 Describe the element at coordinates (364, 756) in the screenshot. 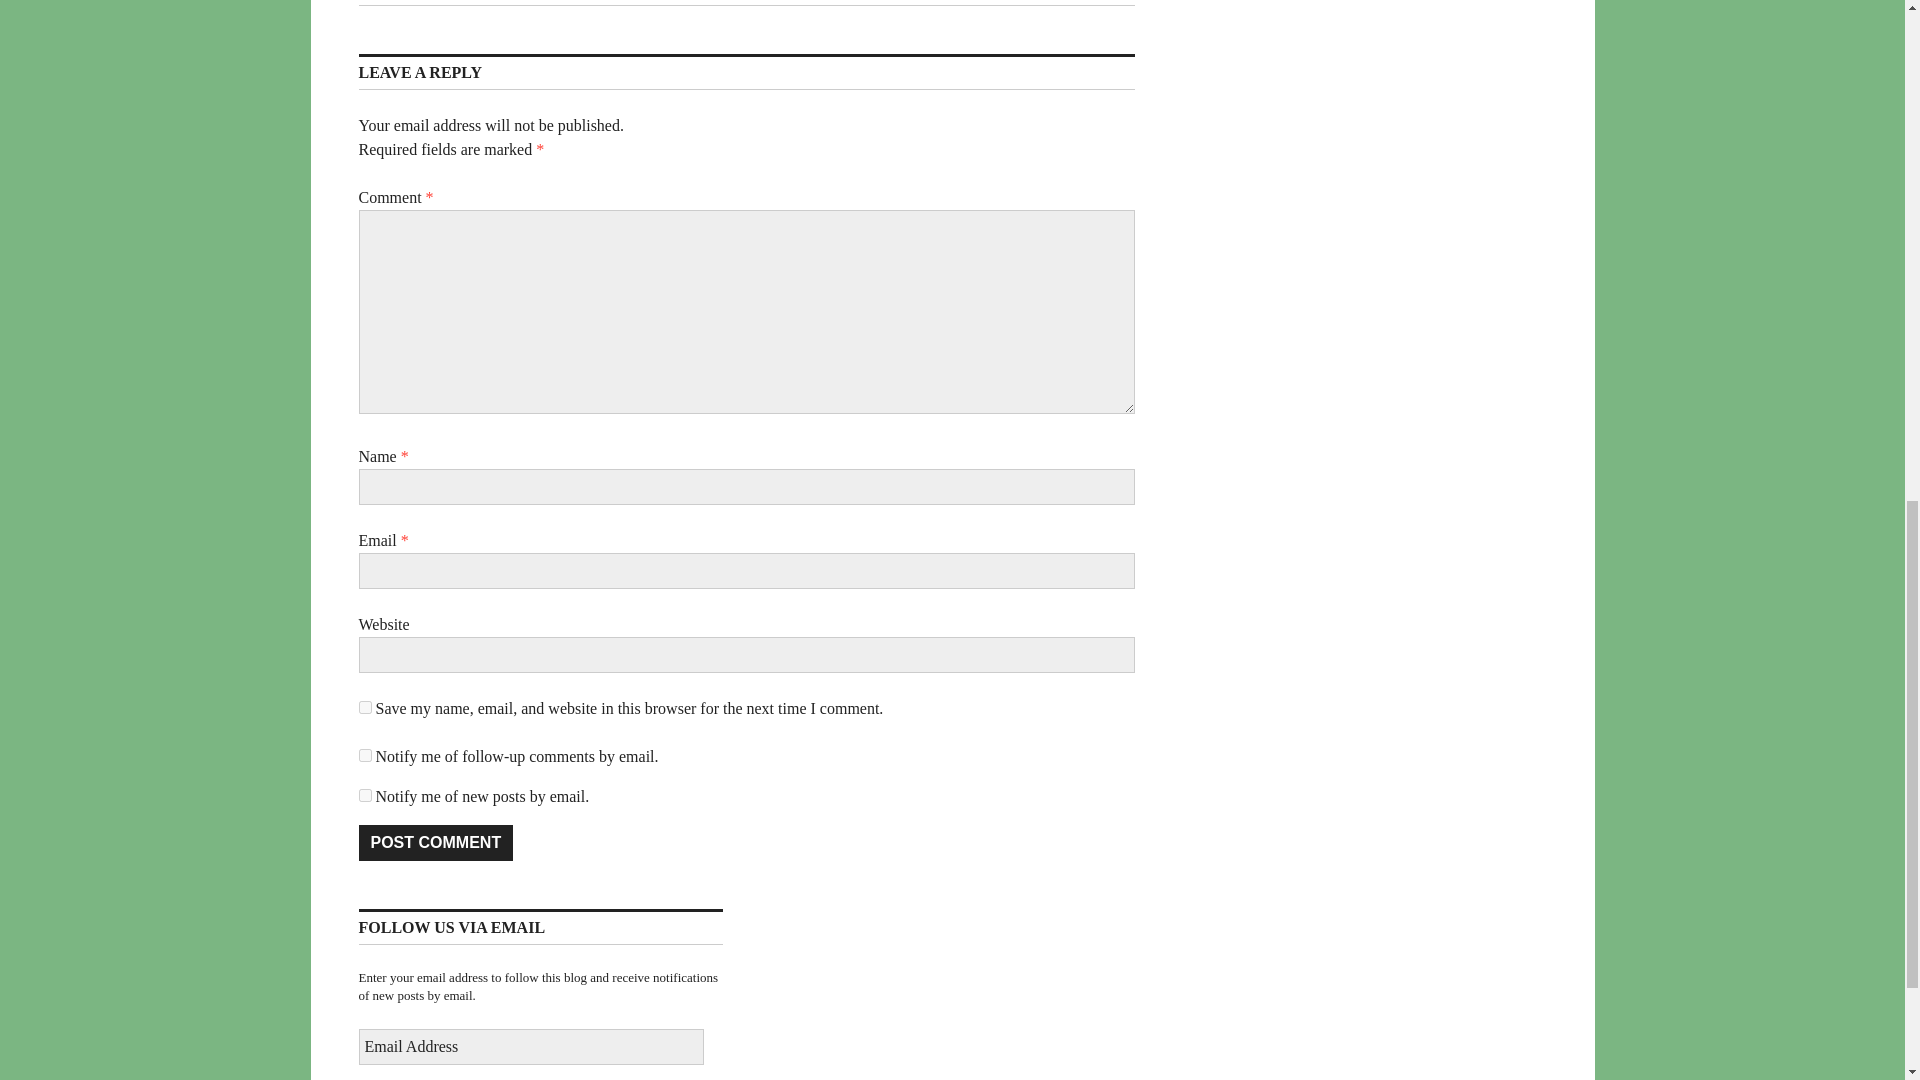

I see `subscribe` at that location.